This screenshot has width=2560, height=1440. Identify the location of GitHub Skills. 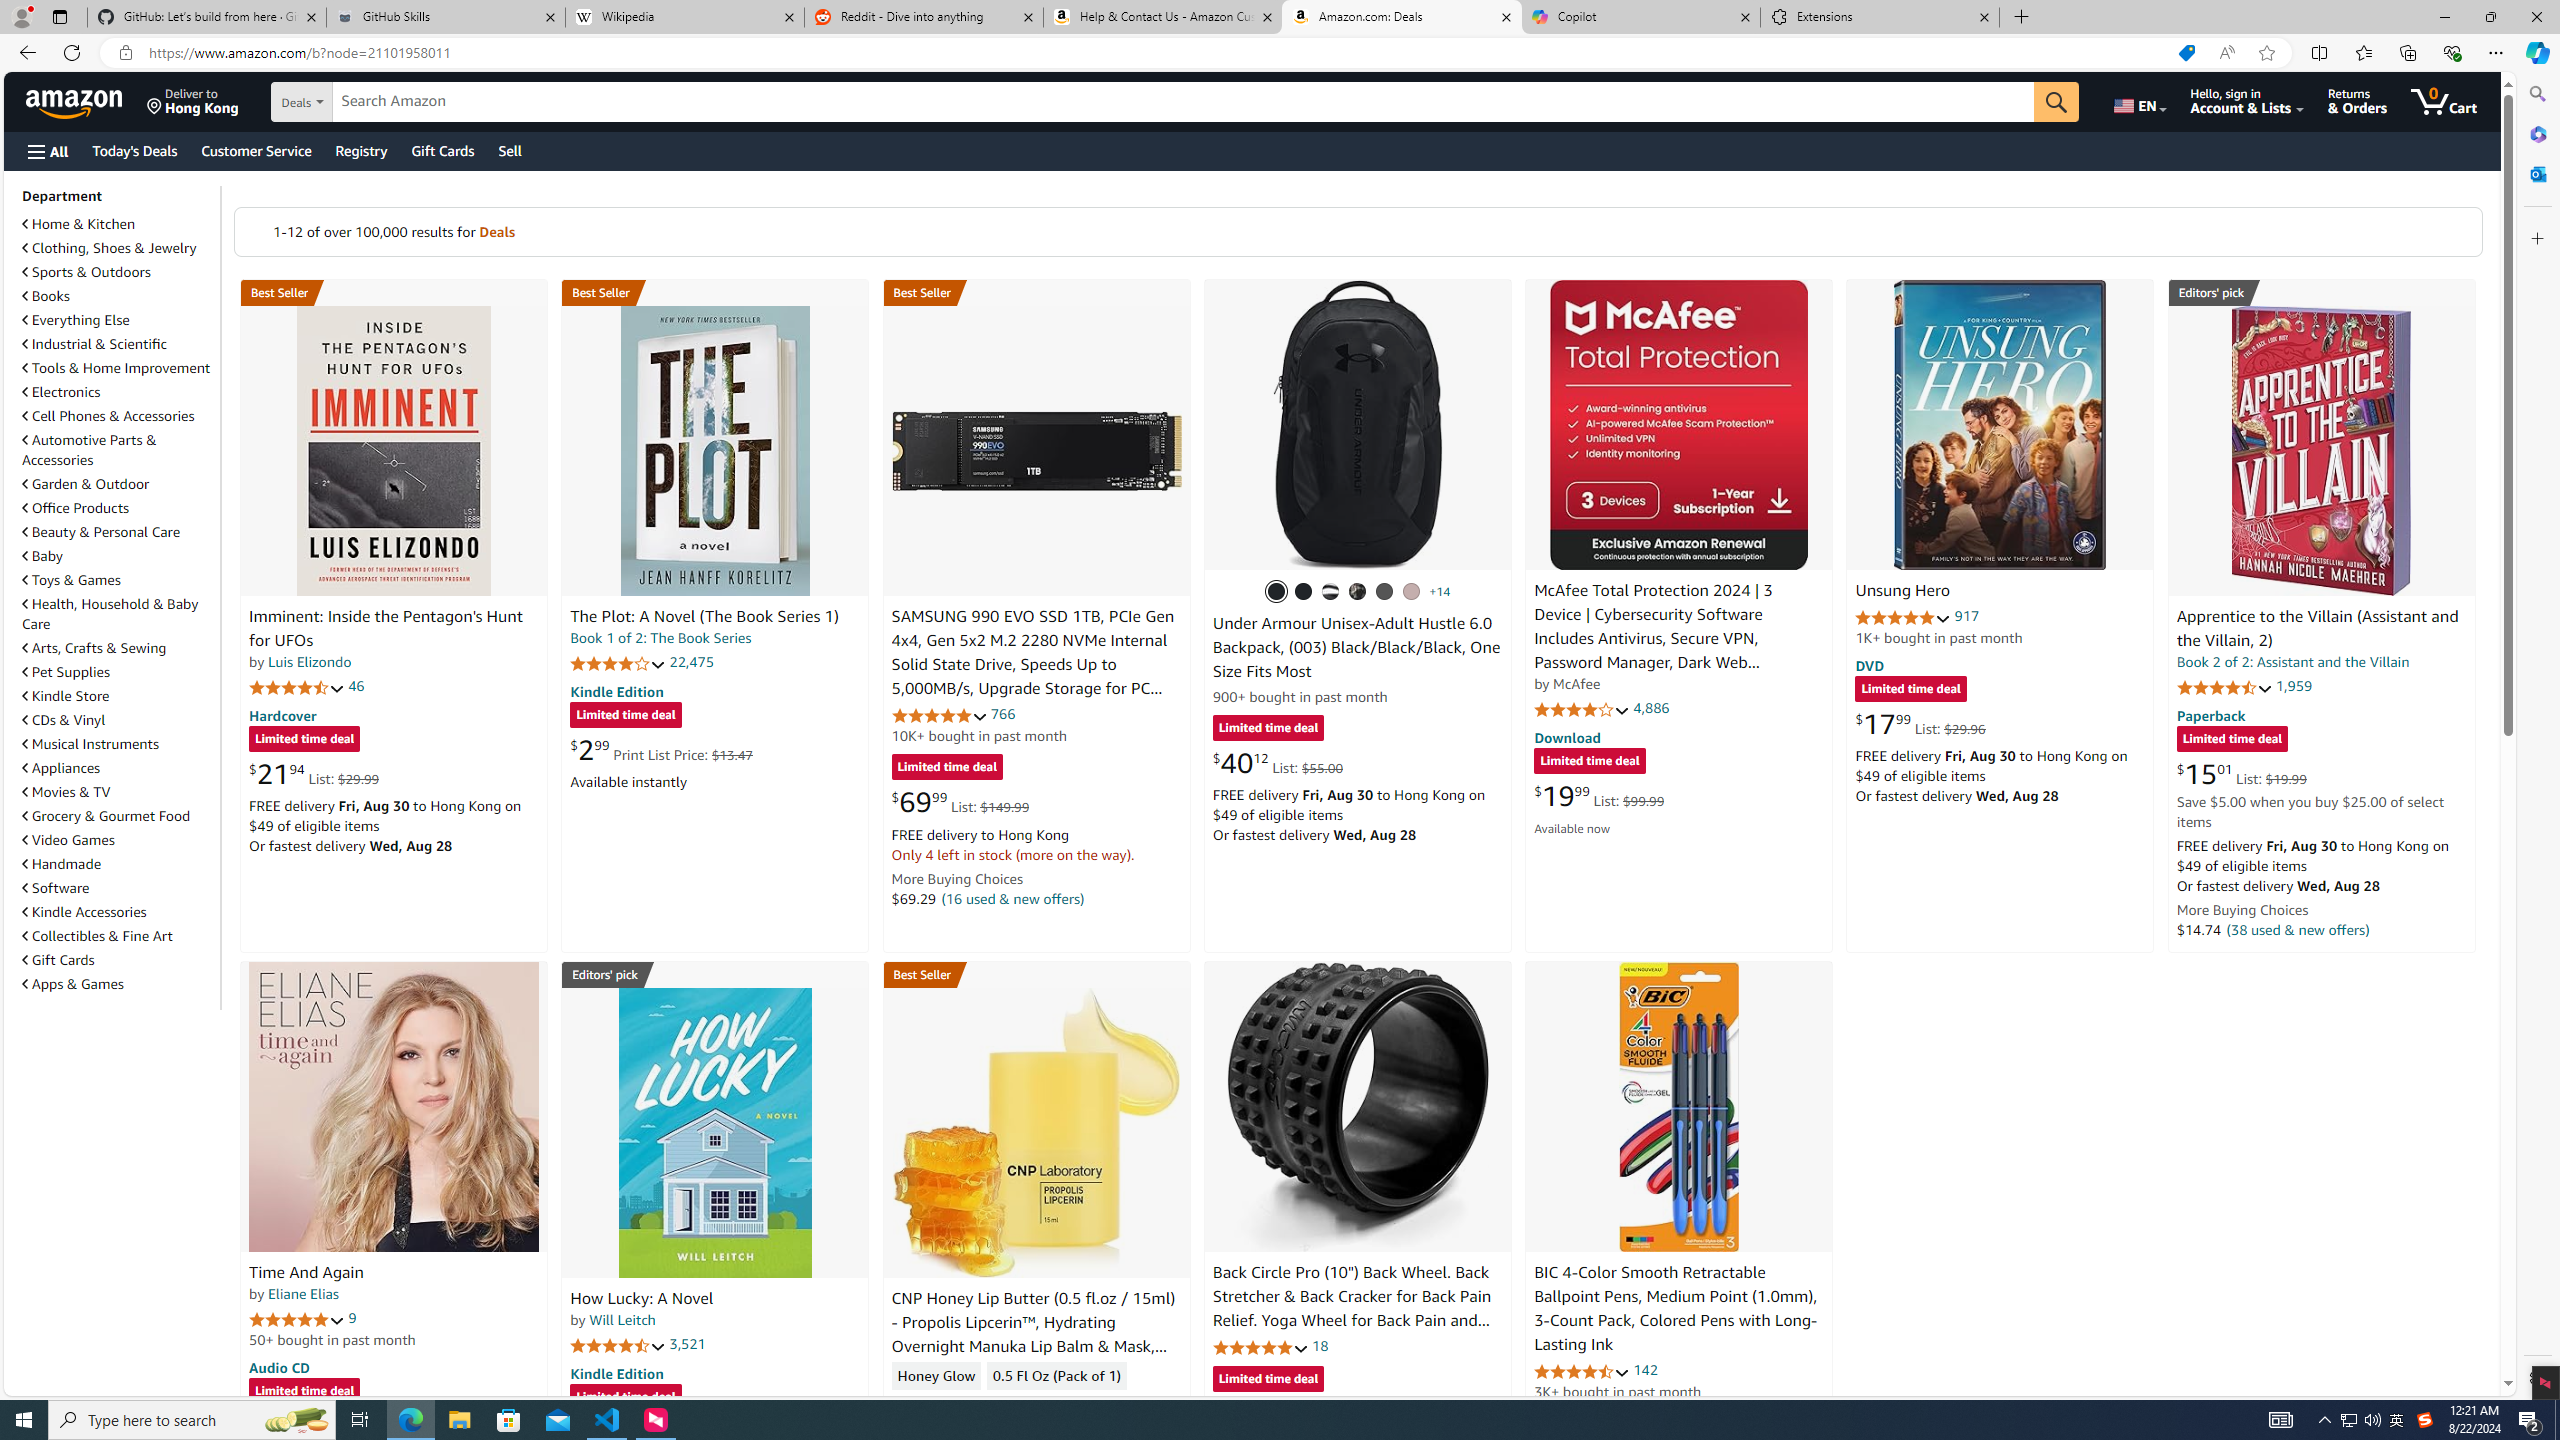
(445, 17).